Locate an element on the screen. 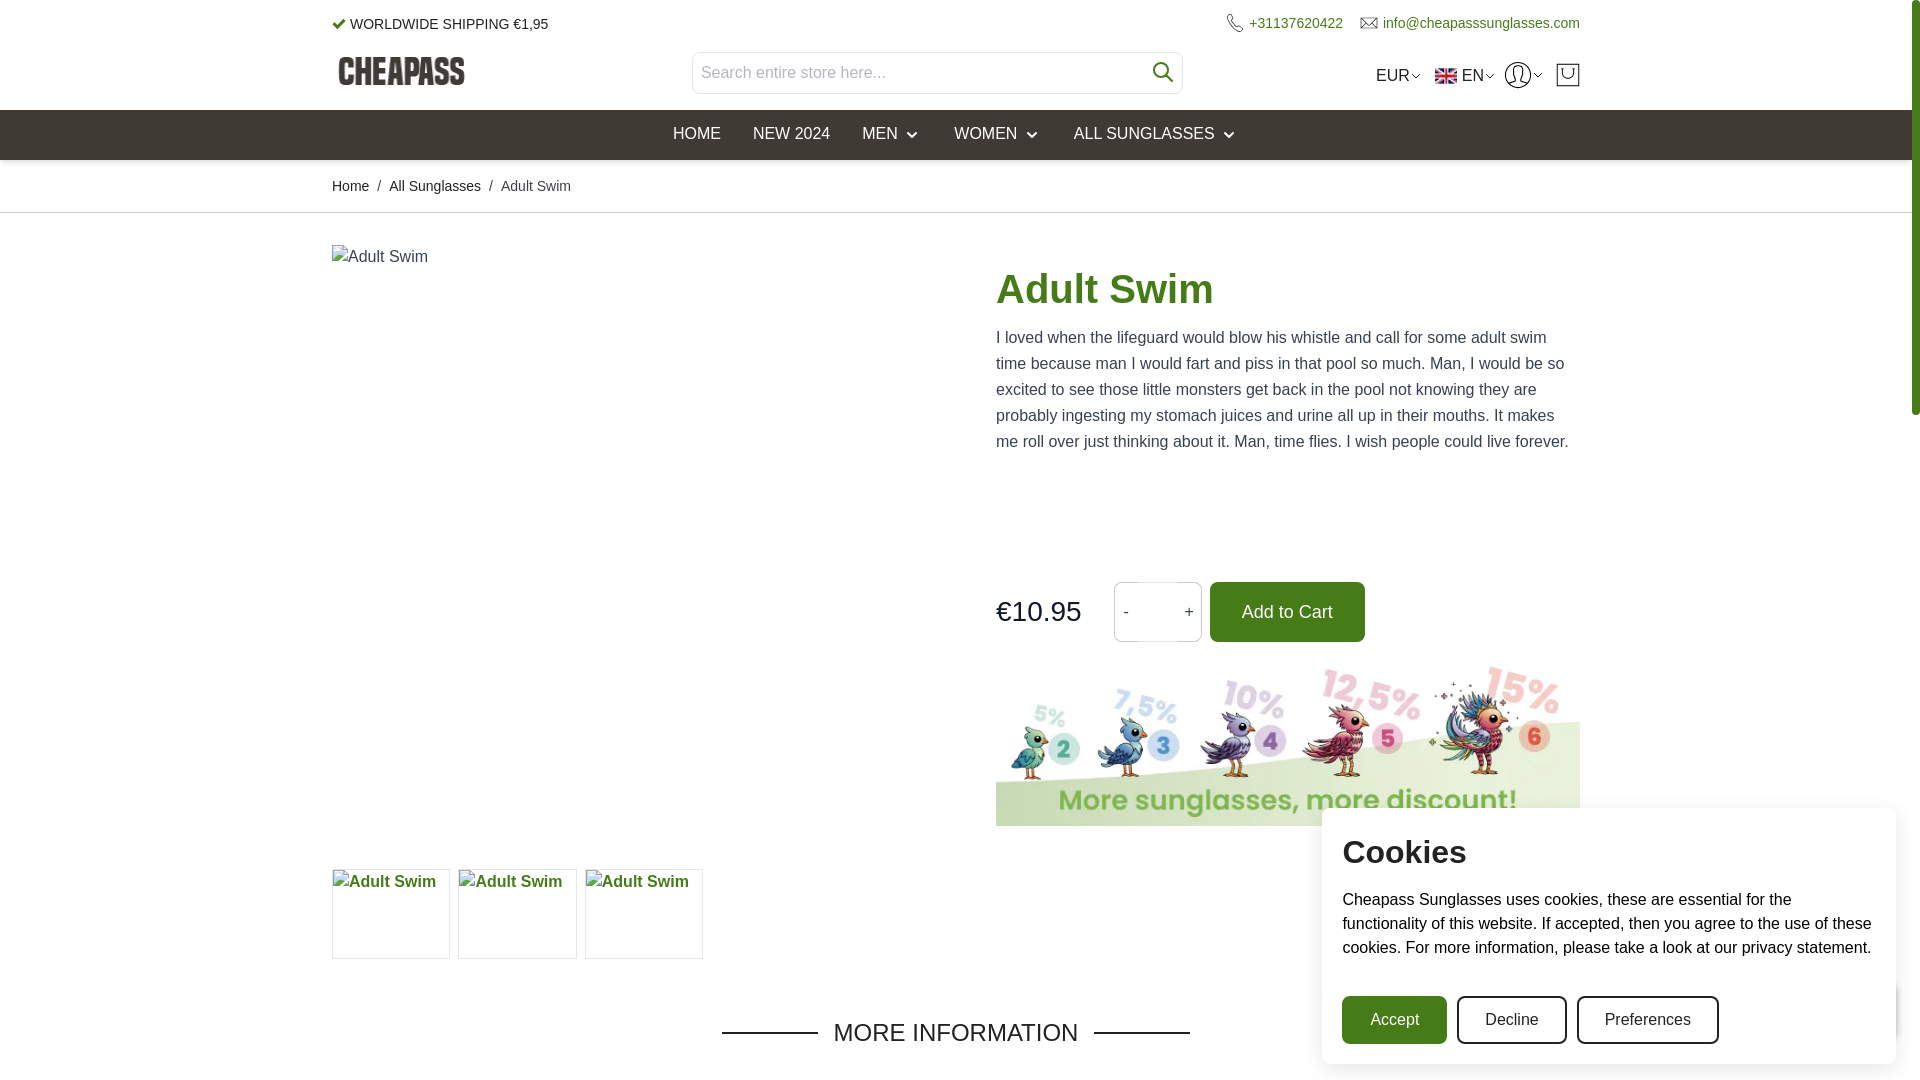 This screenshot has width=1920, height=1080. Cheap Sunglasses is located at coordinates (401, 72).